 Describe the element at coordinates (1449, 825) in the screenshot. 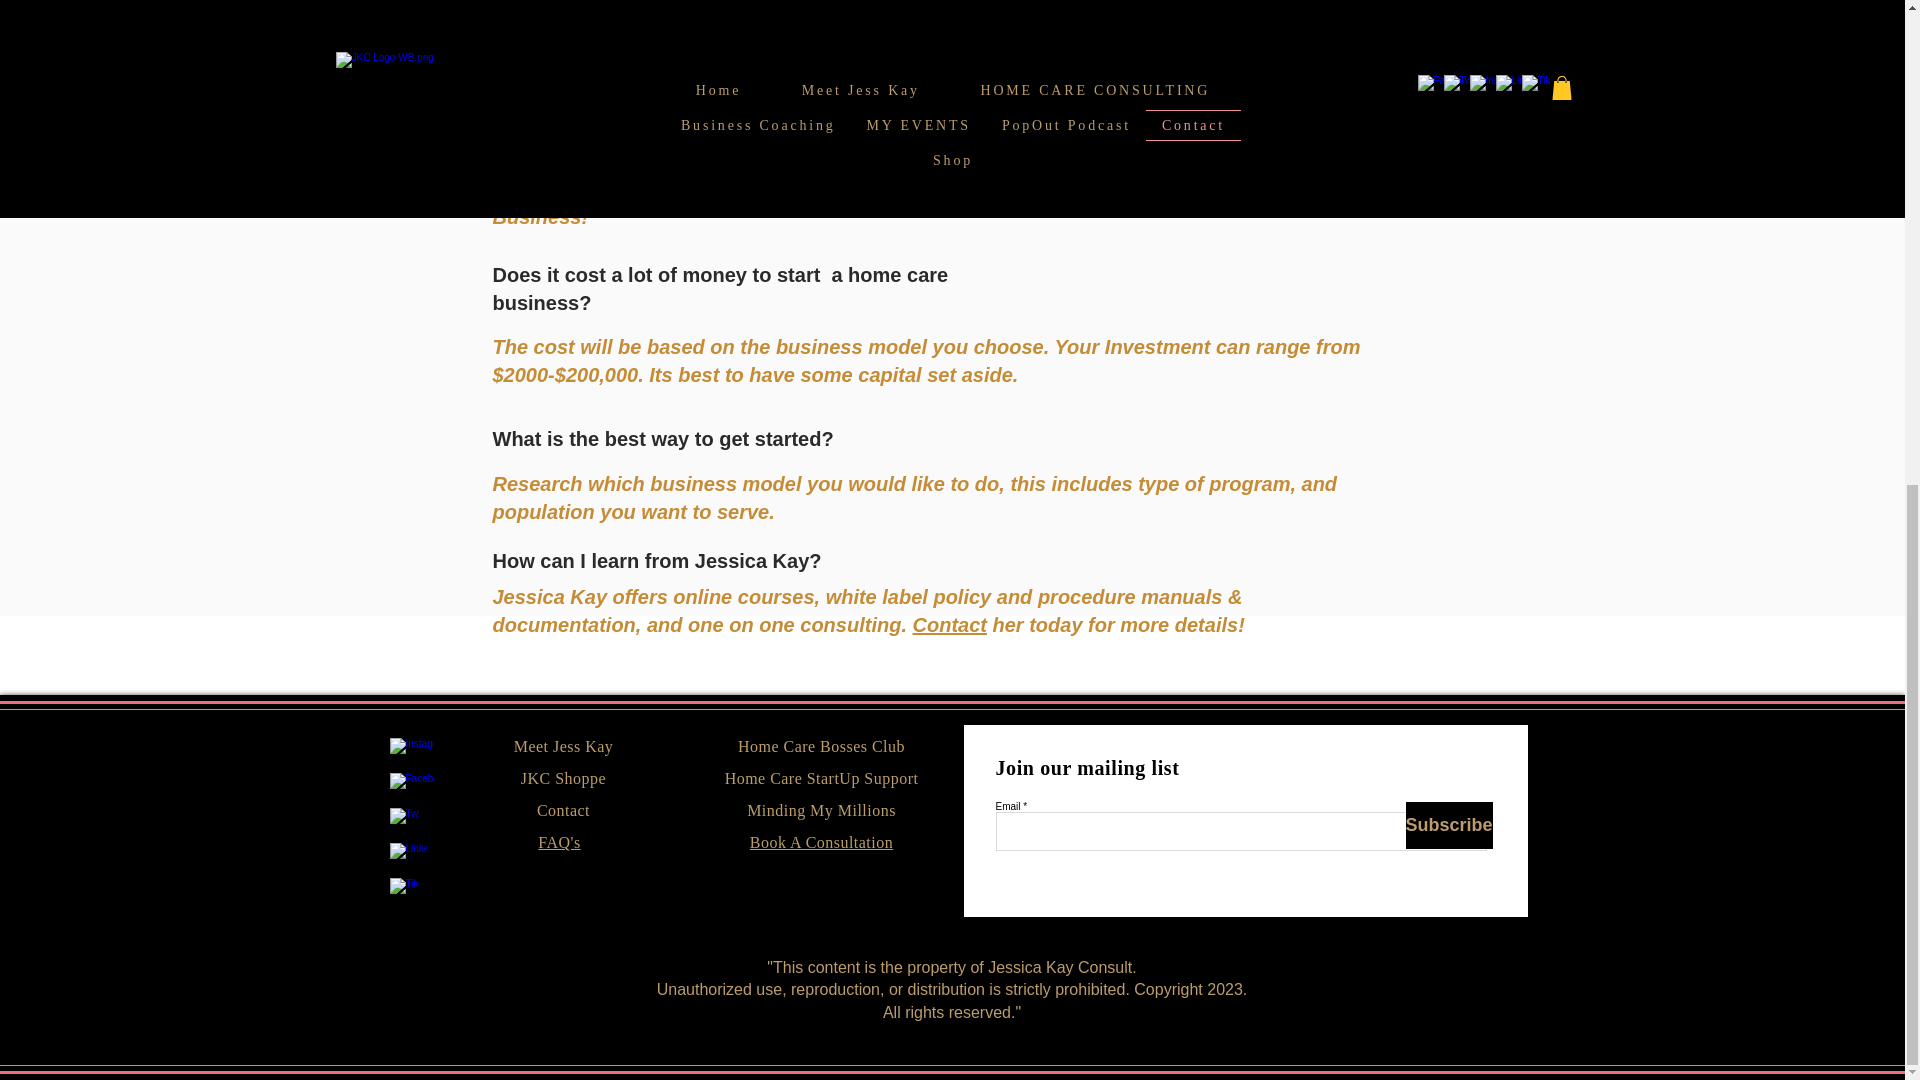

I see `Subscribe` at that location.